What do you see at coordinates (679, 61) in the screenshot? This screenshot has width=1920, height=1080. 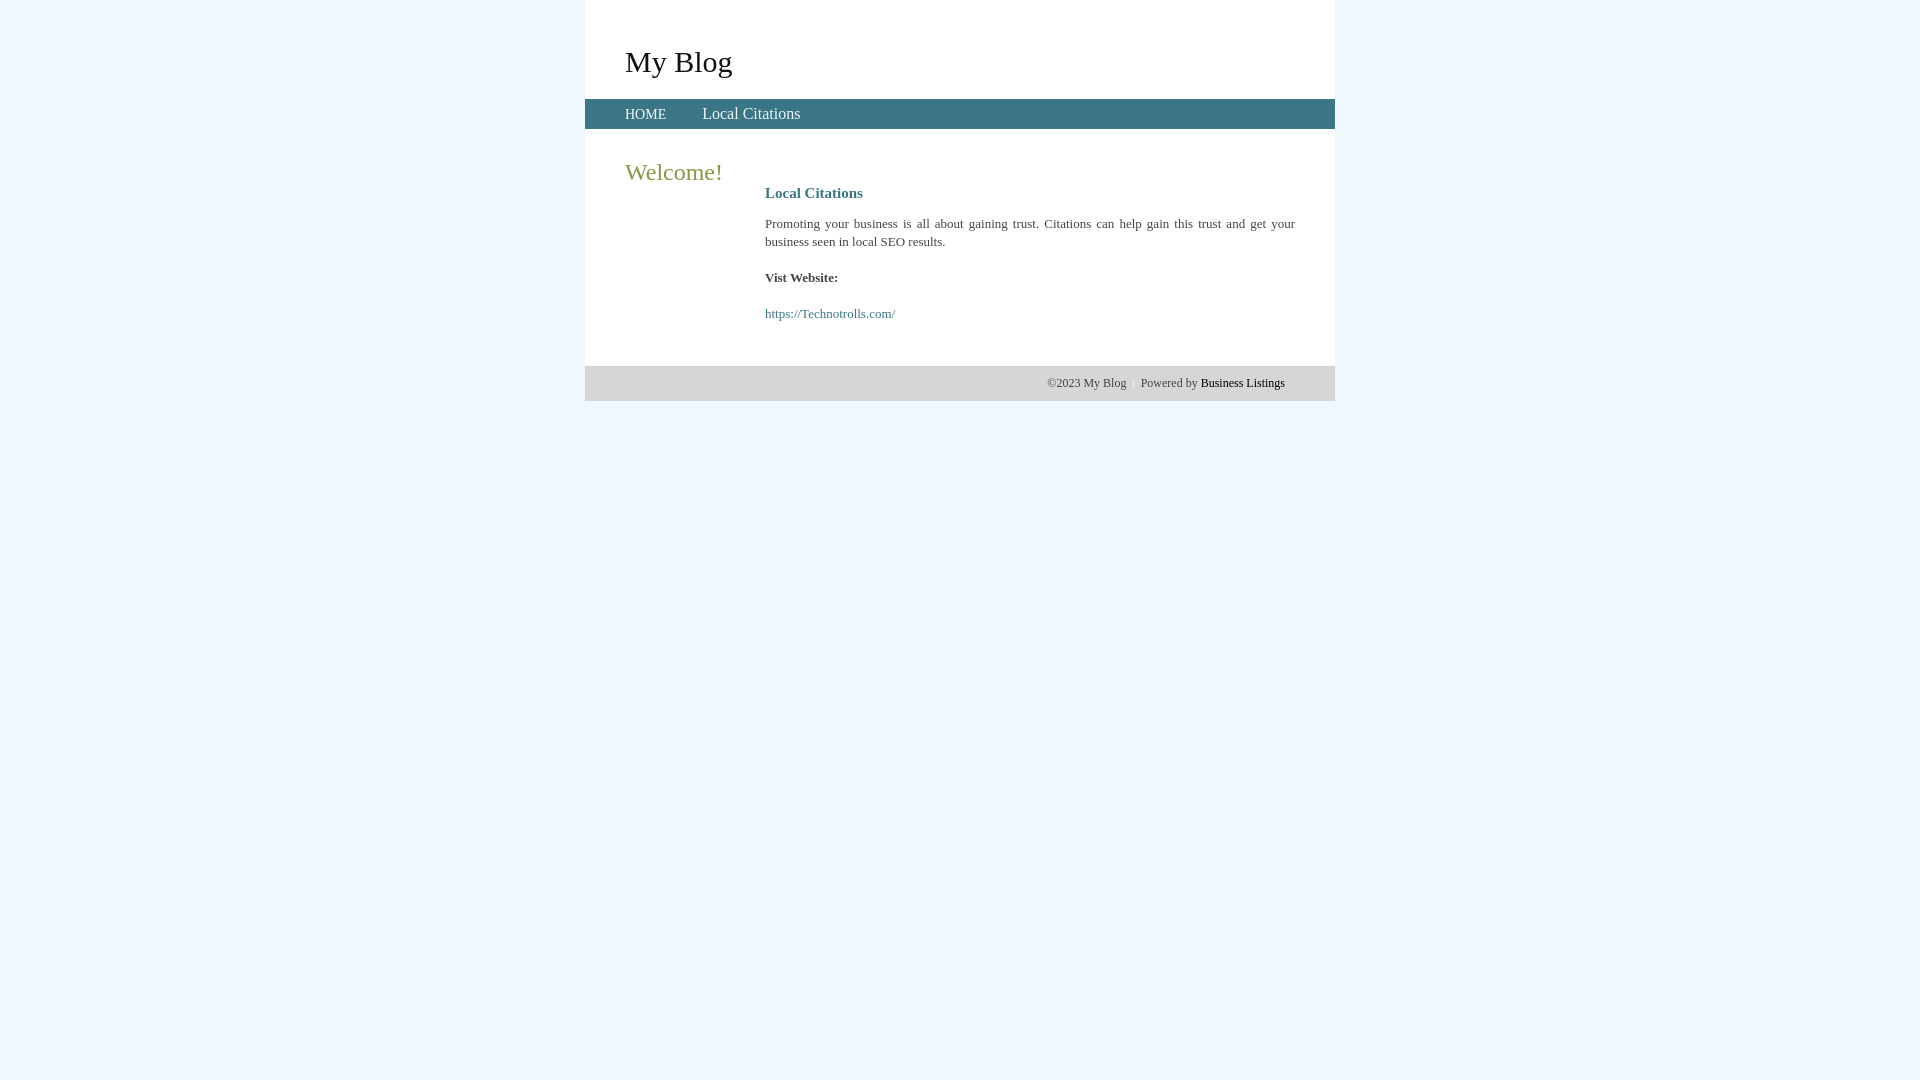 I see `My Blog` at bounding box center [679, 61].